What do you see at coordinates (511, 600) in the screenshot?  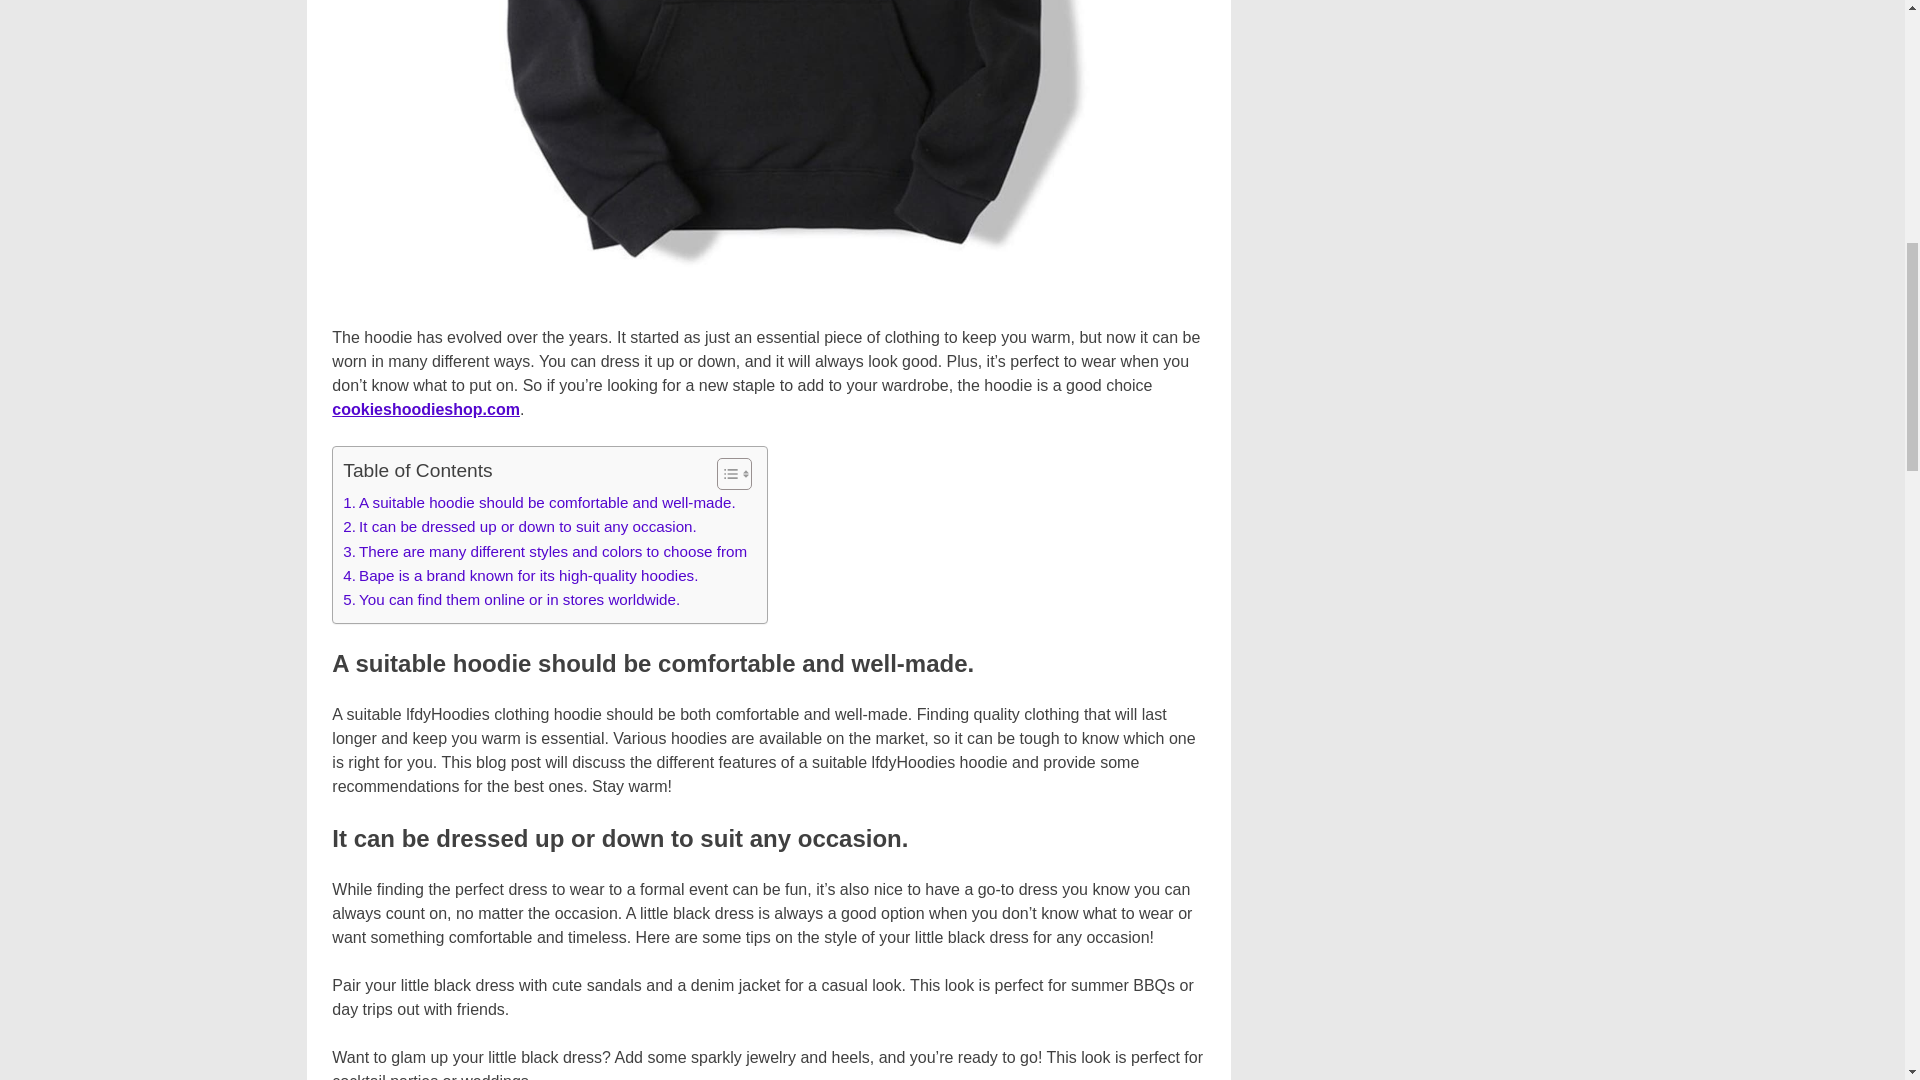 I see `You can find them online or in stores worldwide.` at bounding box center [511, 600].